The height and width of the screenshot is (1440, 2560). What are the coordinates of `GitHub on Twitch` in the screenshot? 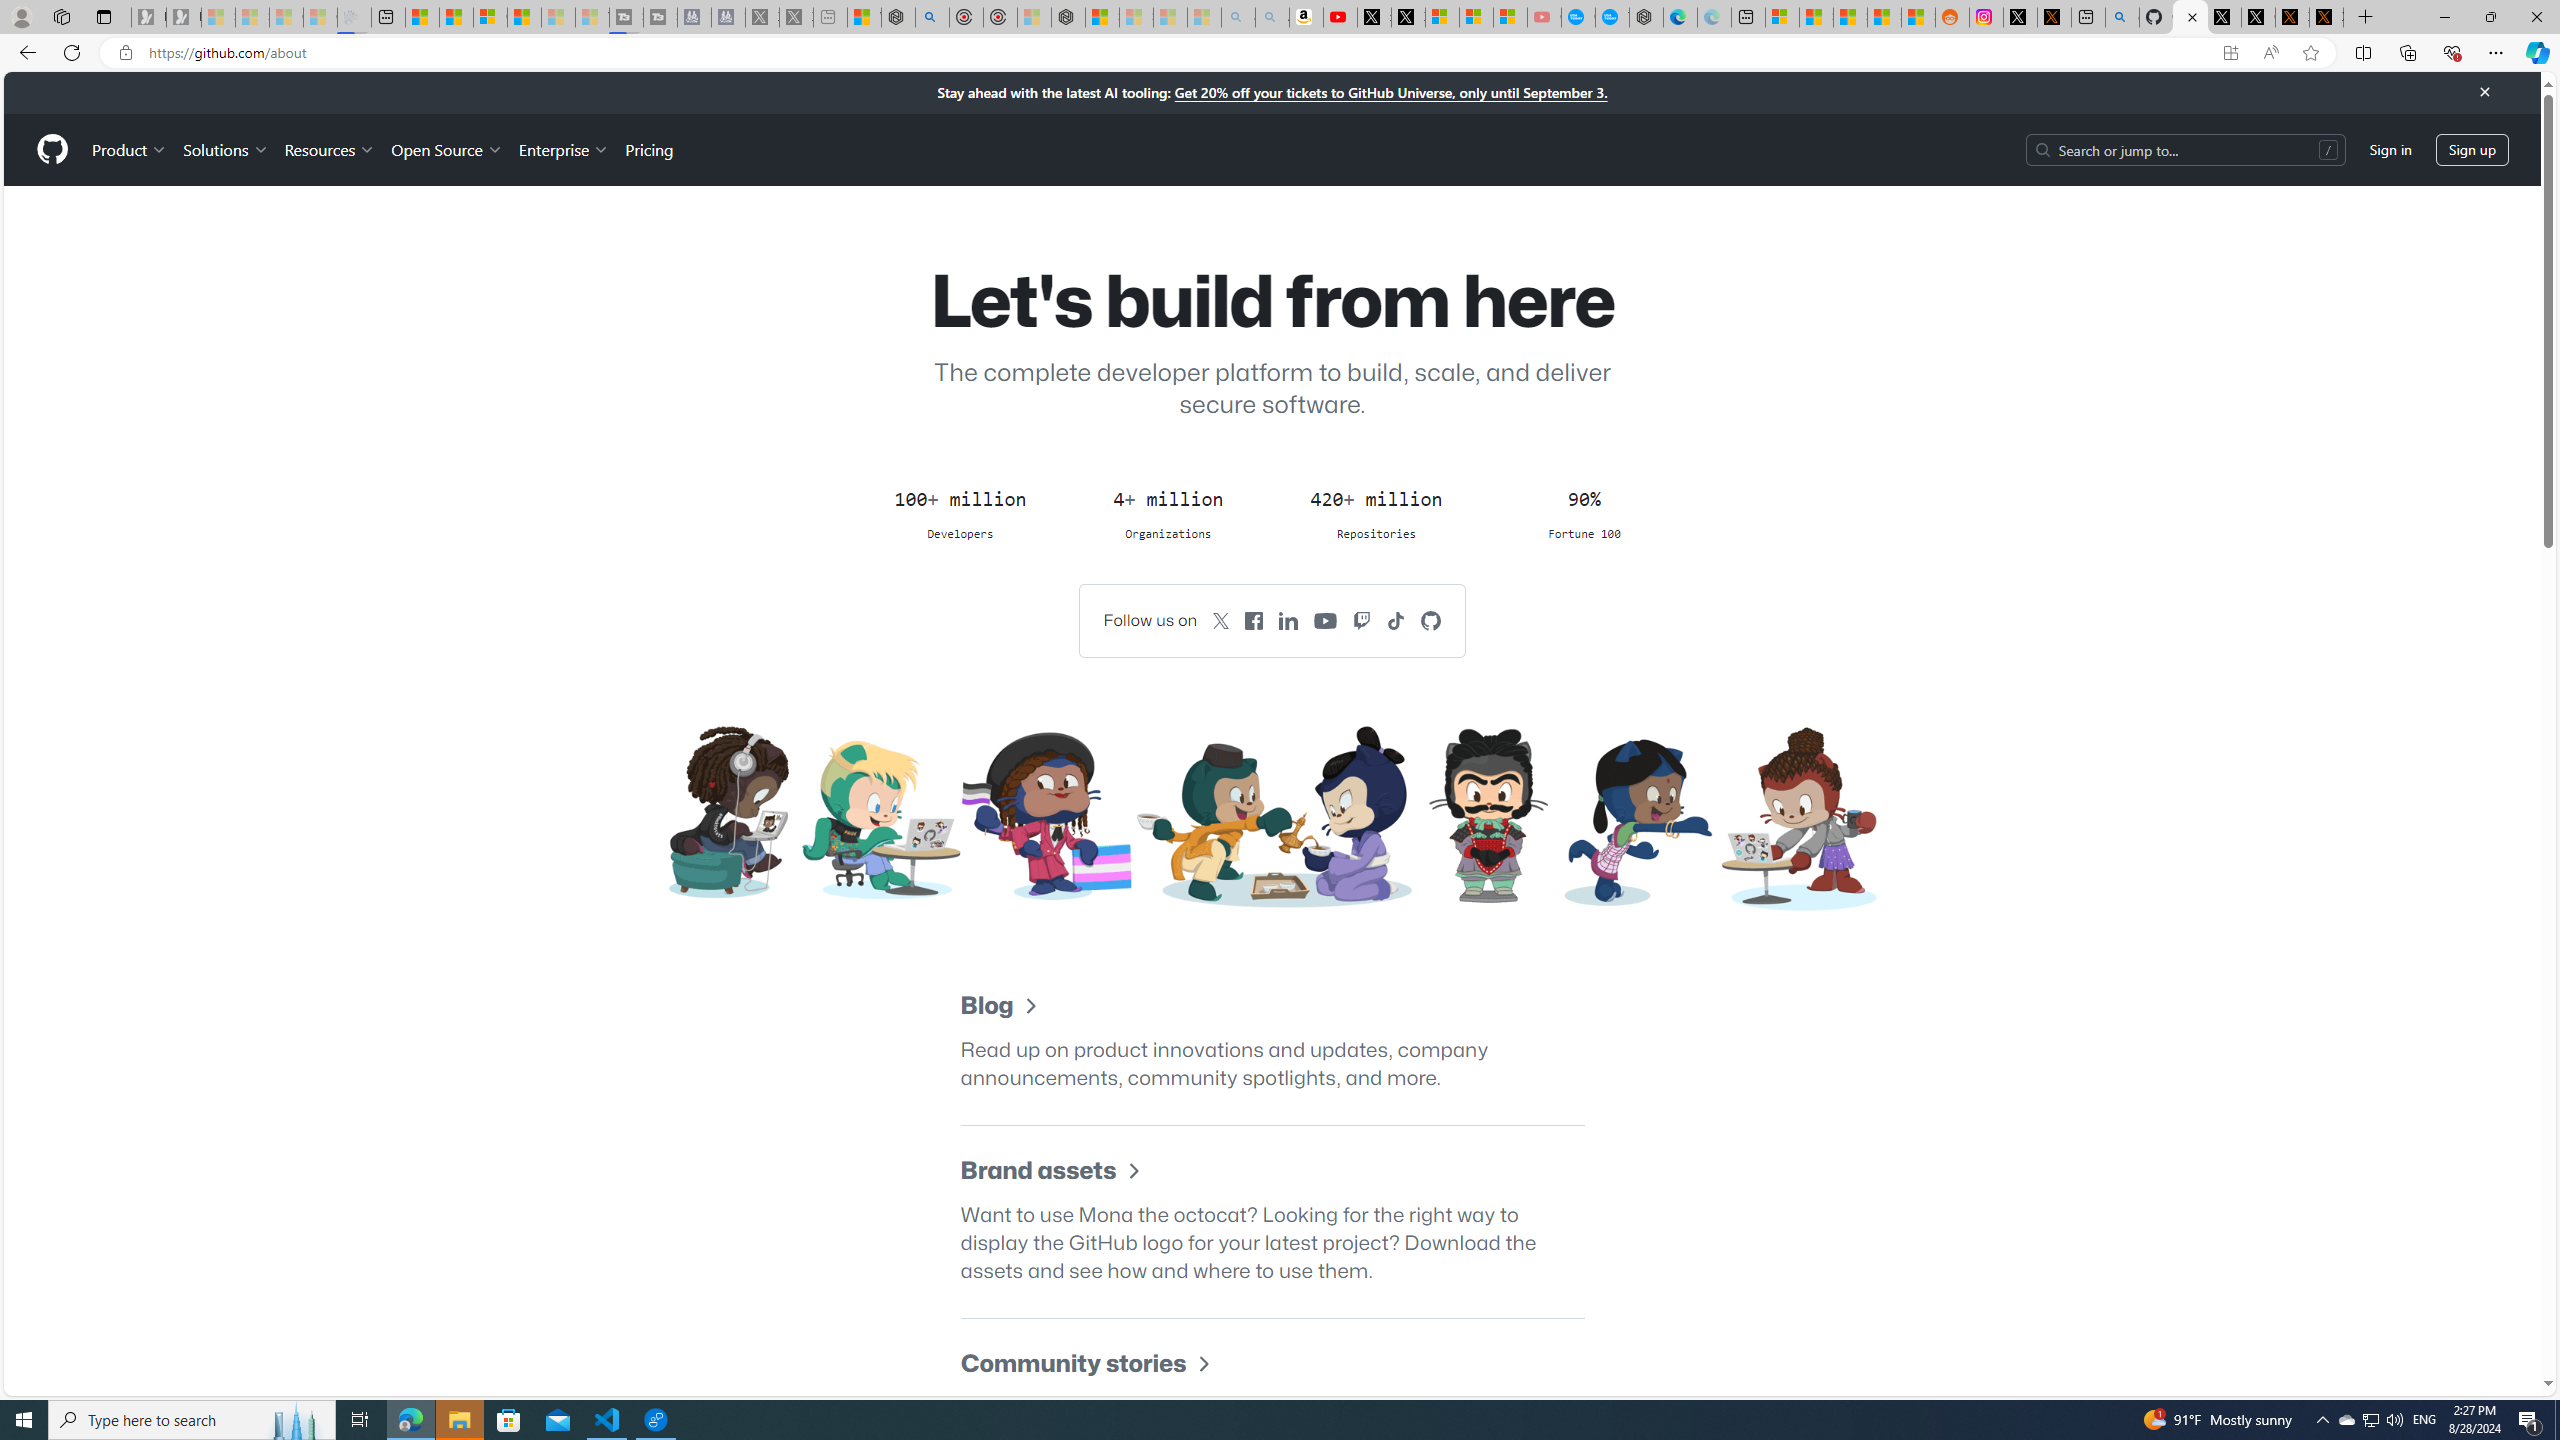 It's located at (1363, 620).